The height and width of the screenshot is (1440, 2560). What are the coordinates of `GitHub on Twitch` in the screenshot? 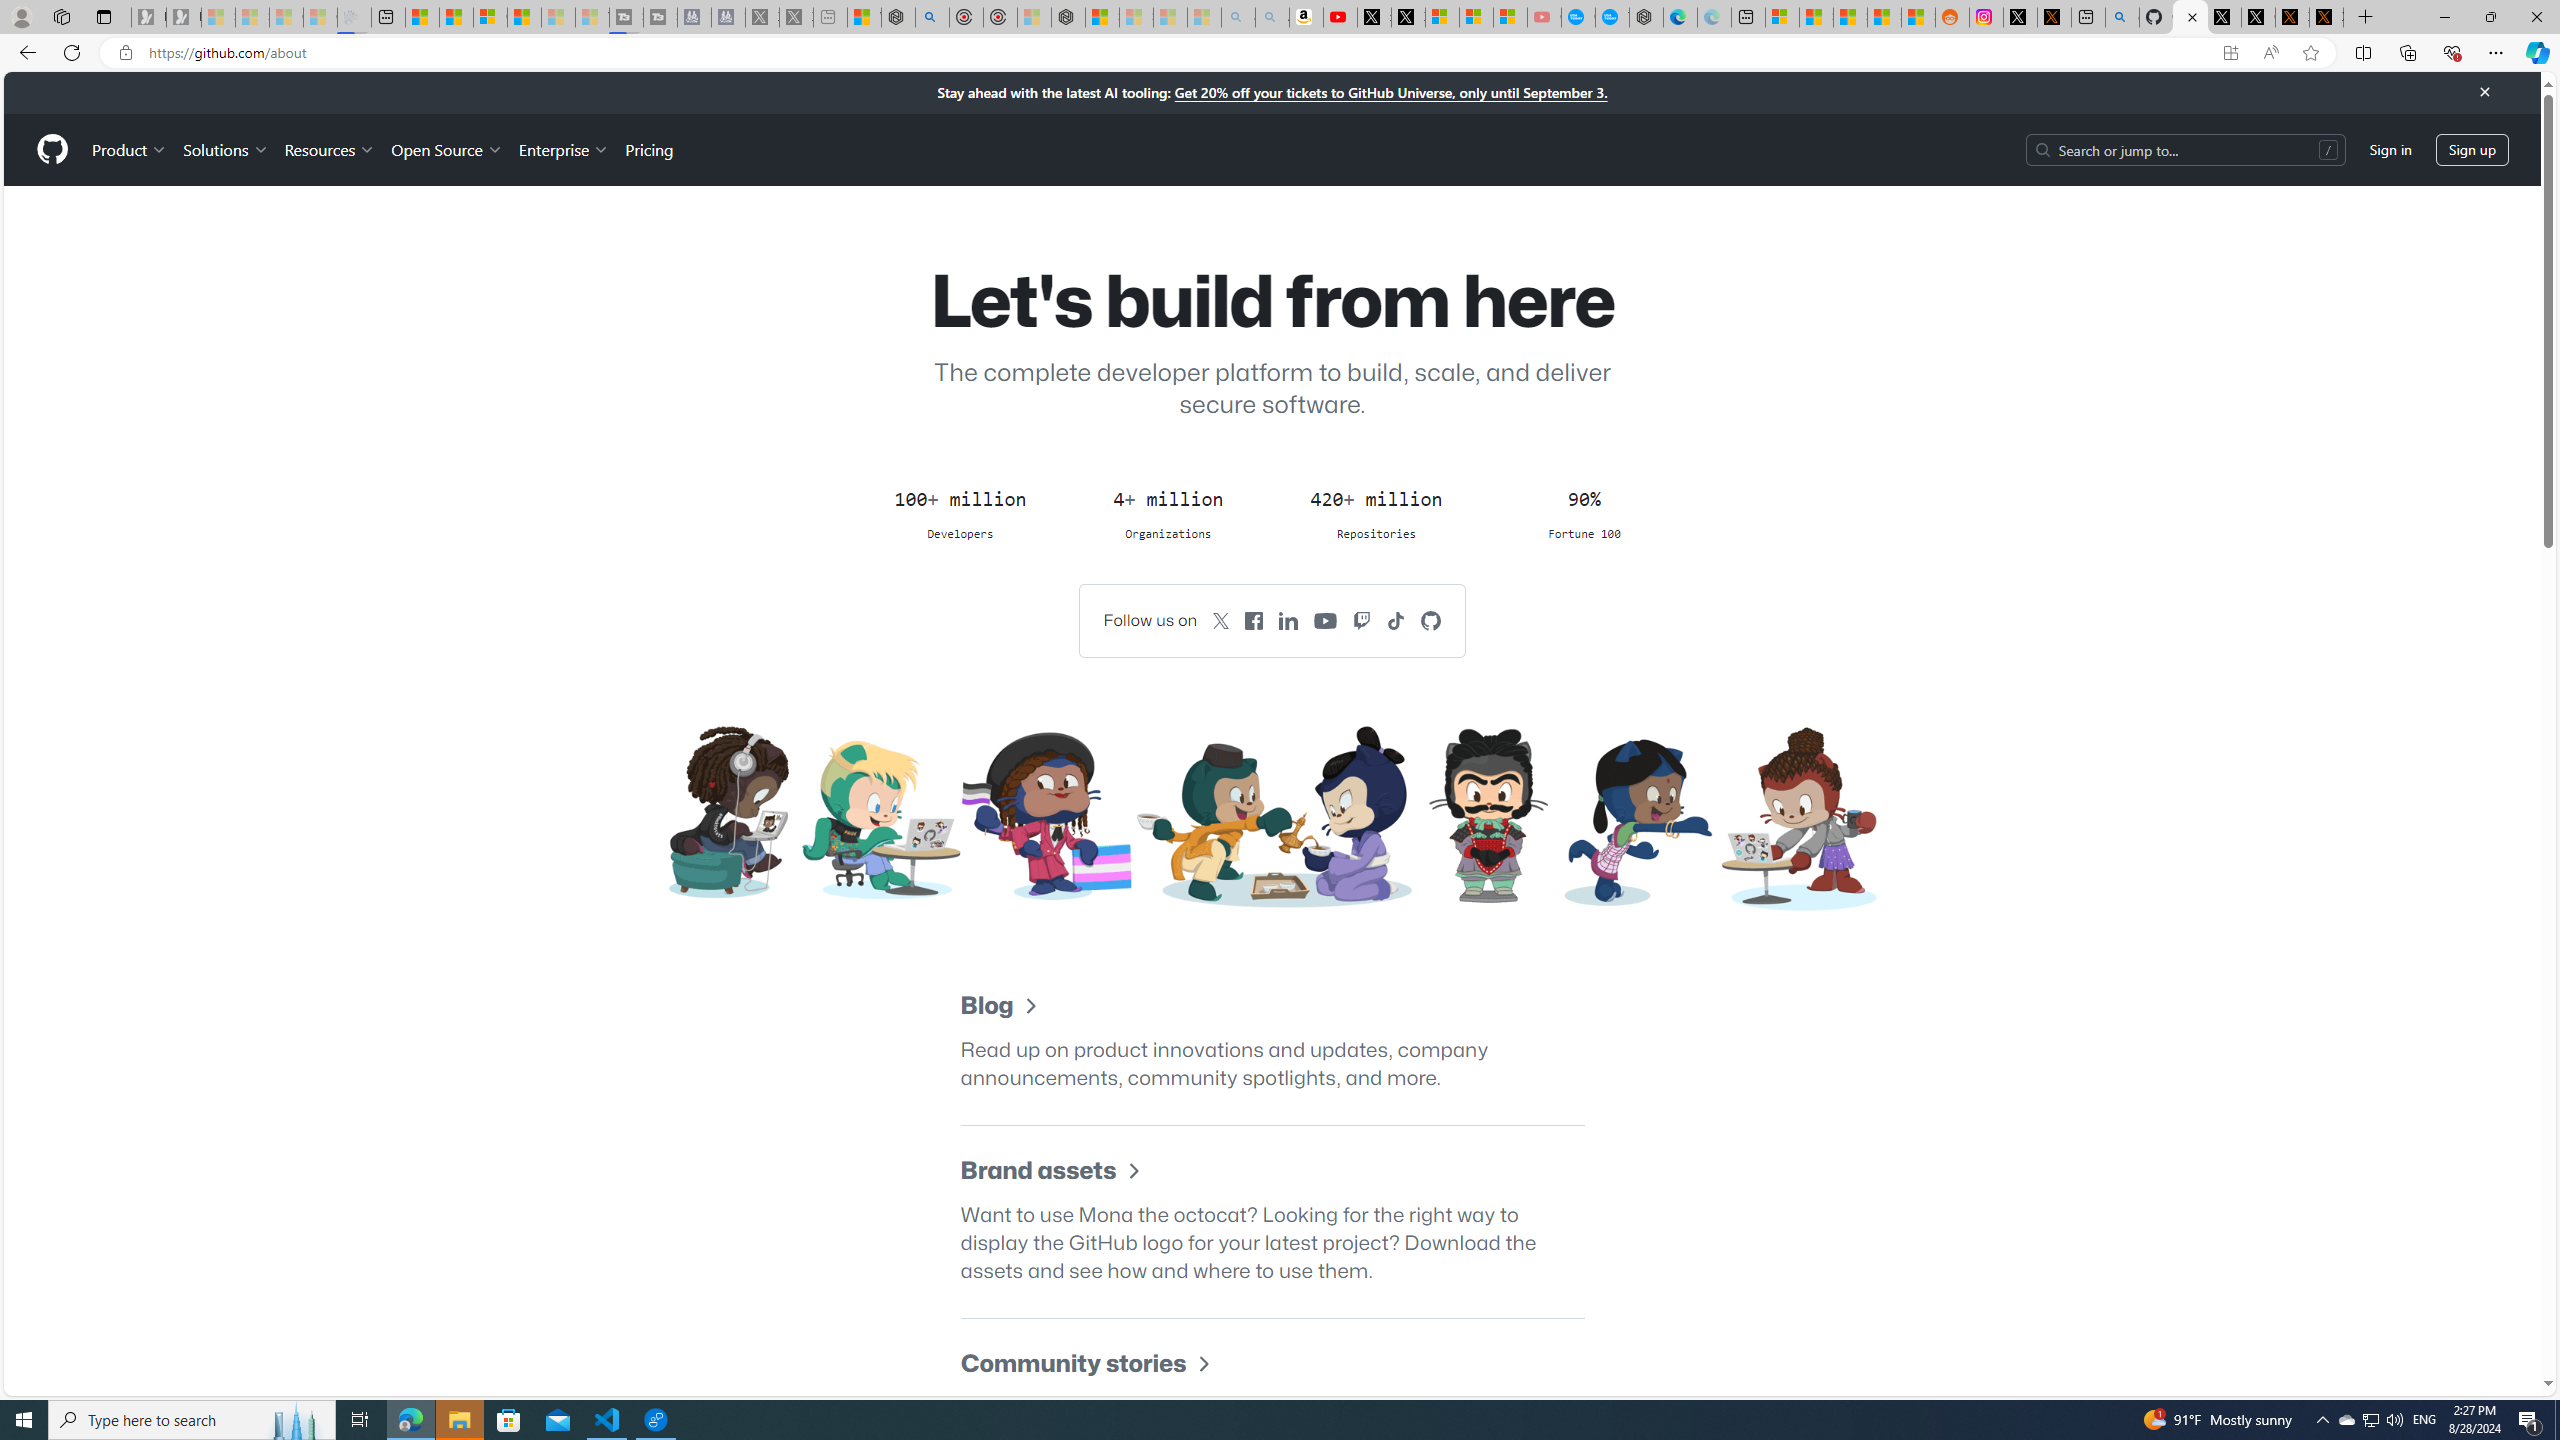 It's located at (1363, 620).